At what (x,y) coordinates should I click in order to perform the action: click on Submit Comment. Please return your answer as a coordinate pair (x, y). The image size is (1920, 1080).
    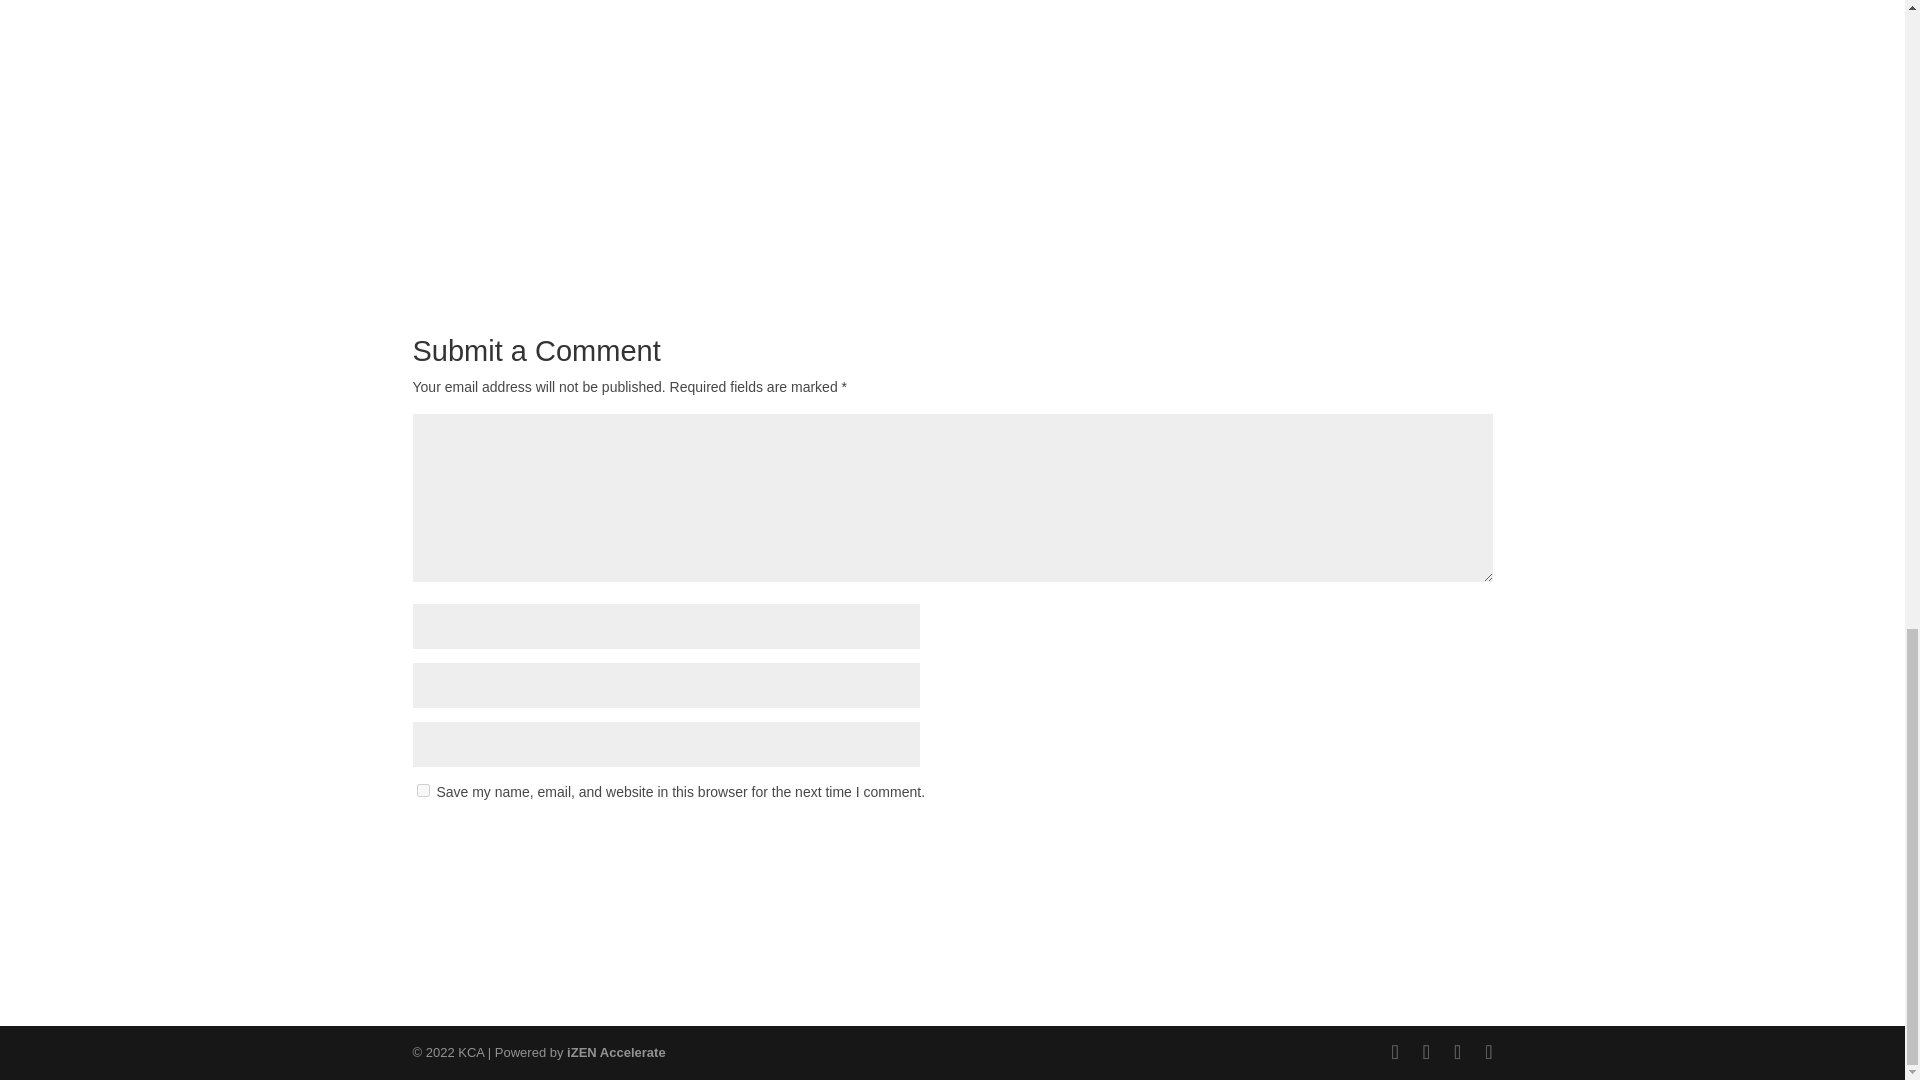
    Looking at the image, I should click on (1394, 842).